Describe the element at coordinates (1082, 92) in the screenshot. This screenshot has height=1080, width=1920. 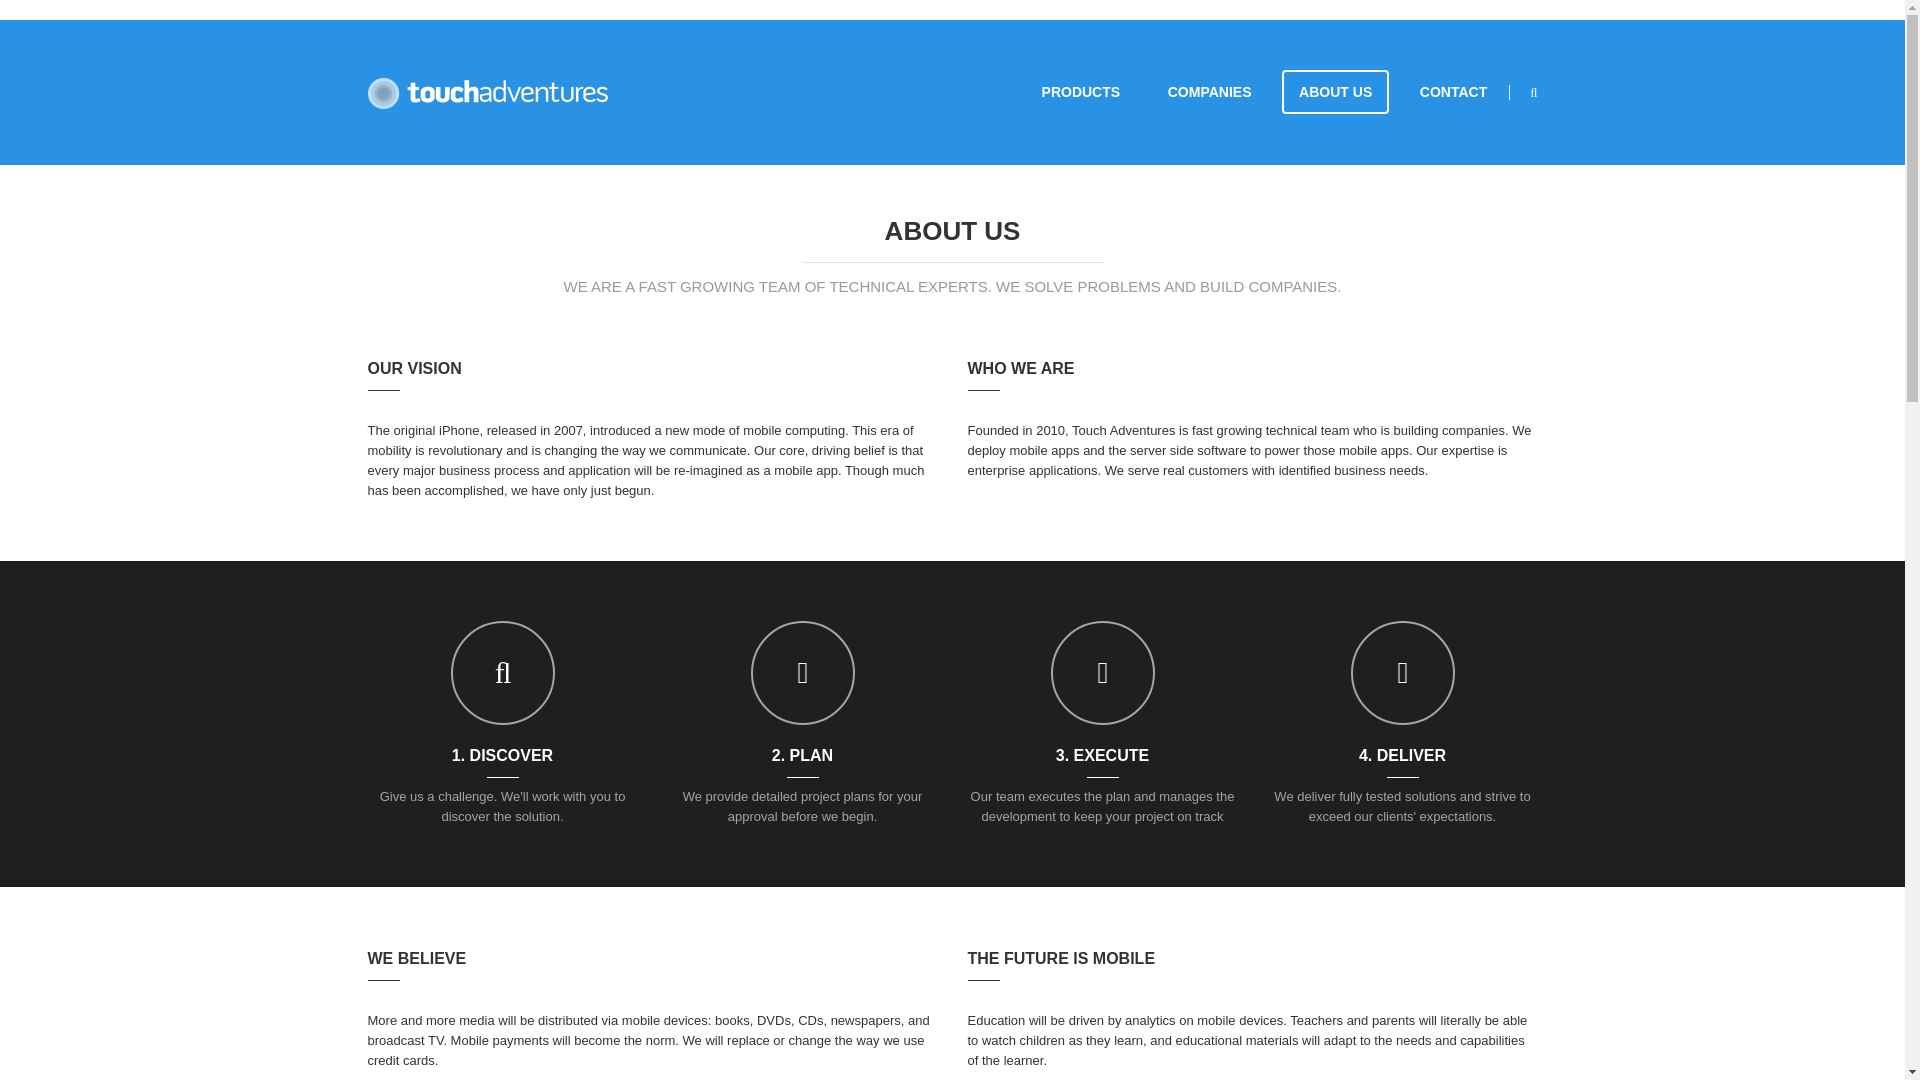
I see `PRODUCTS` at that location.